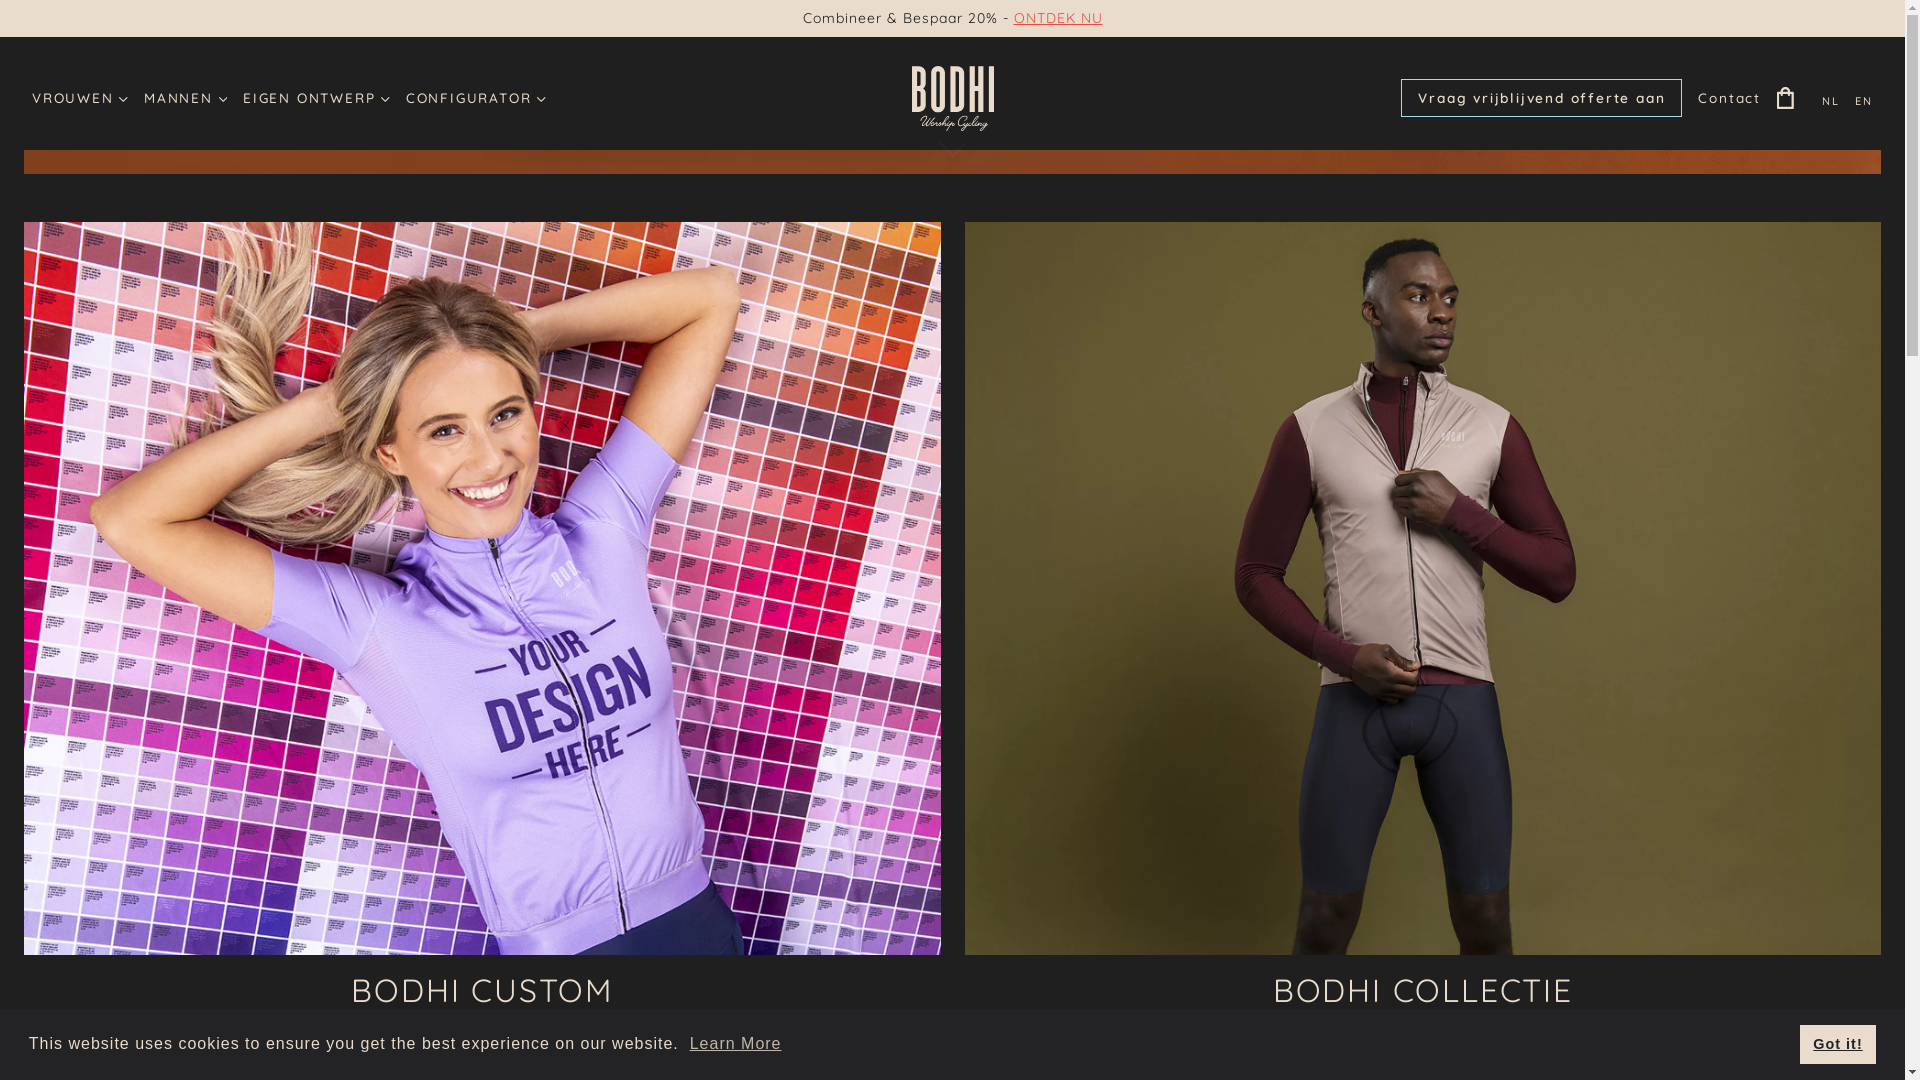  I want to click on VROUWEN, so click(80, 98).